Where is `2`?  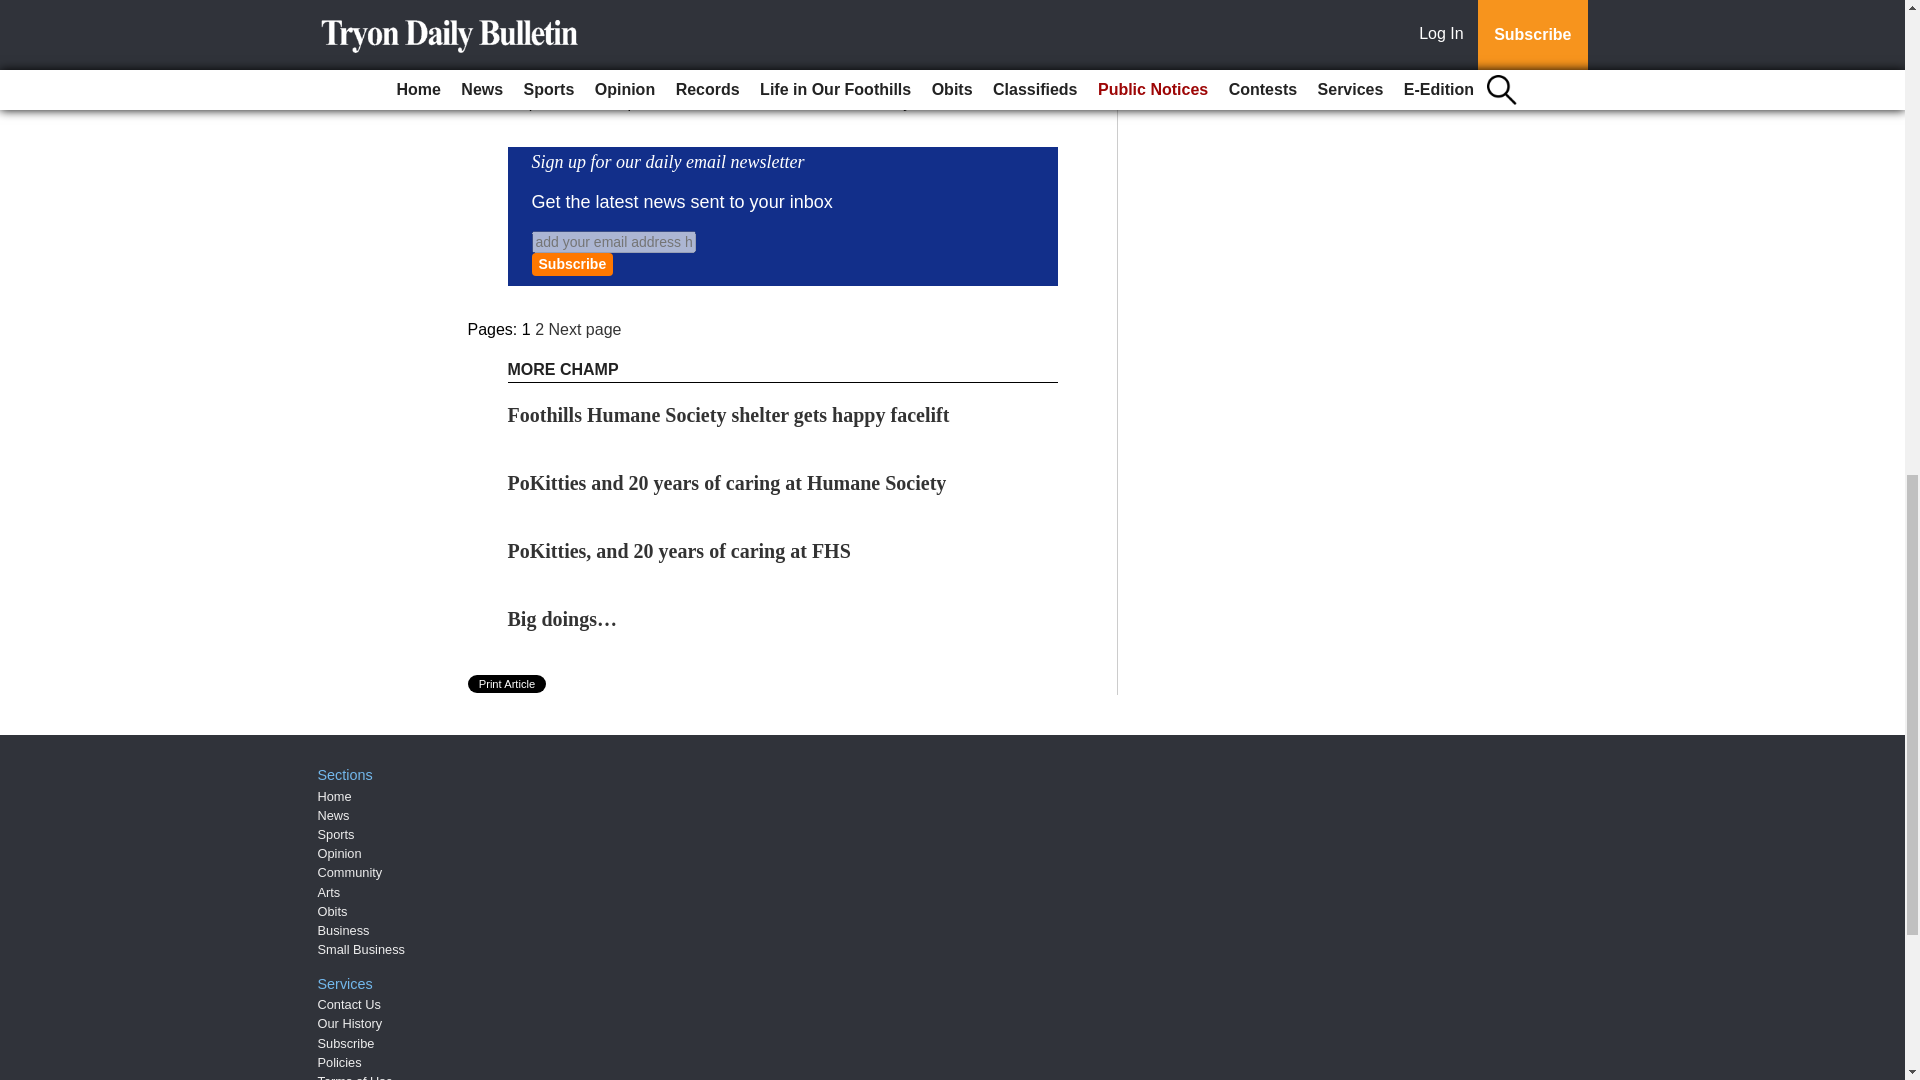
2 is located at coordinates (539, 329).